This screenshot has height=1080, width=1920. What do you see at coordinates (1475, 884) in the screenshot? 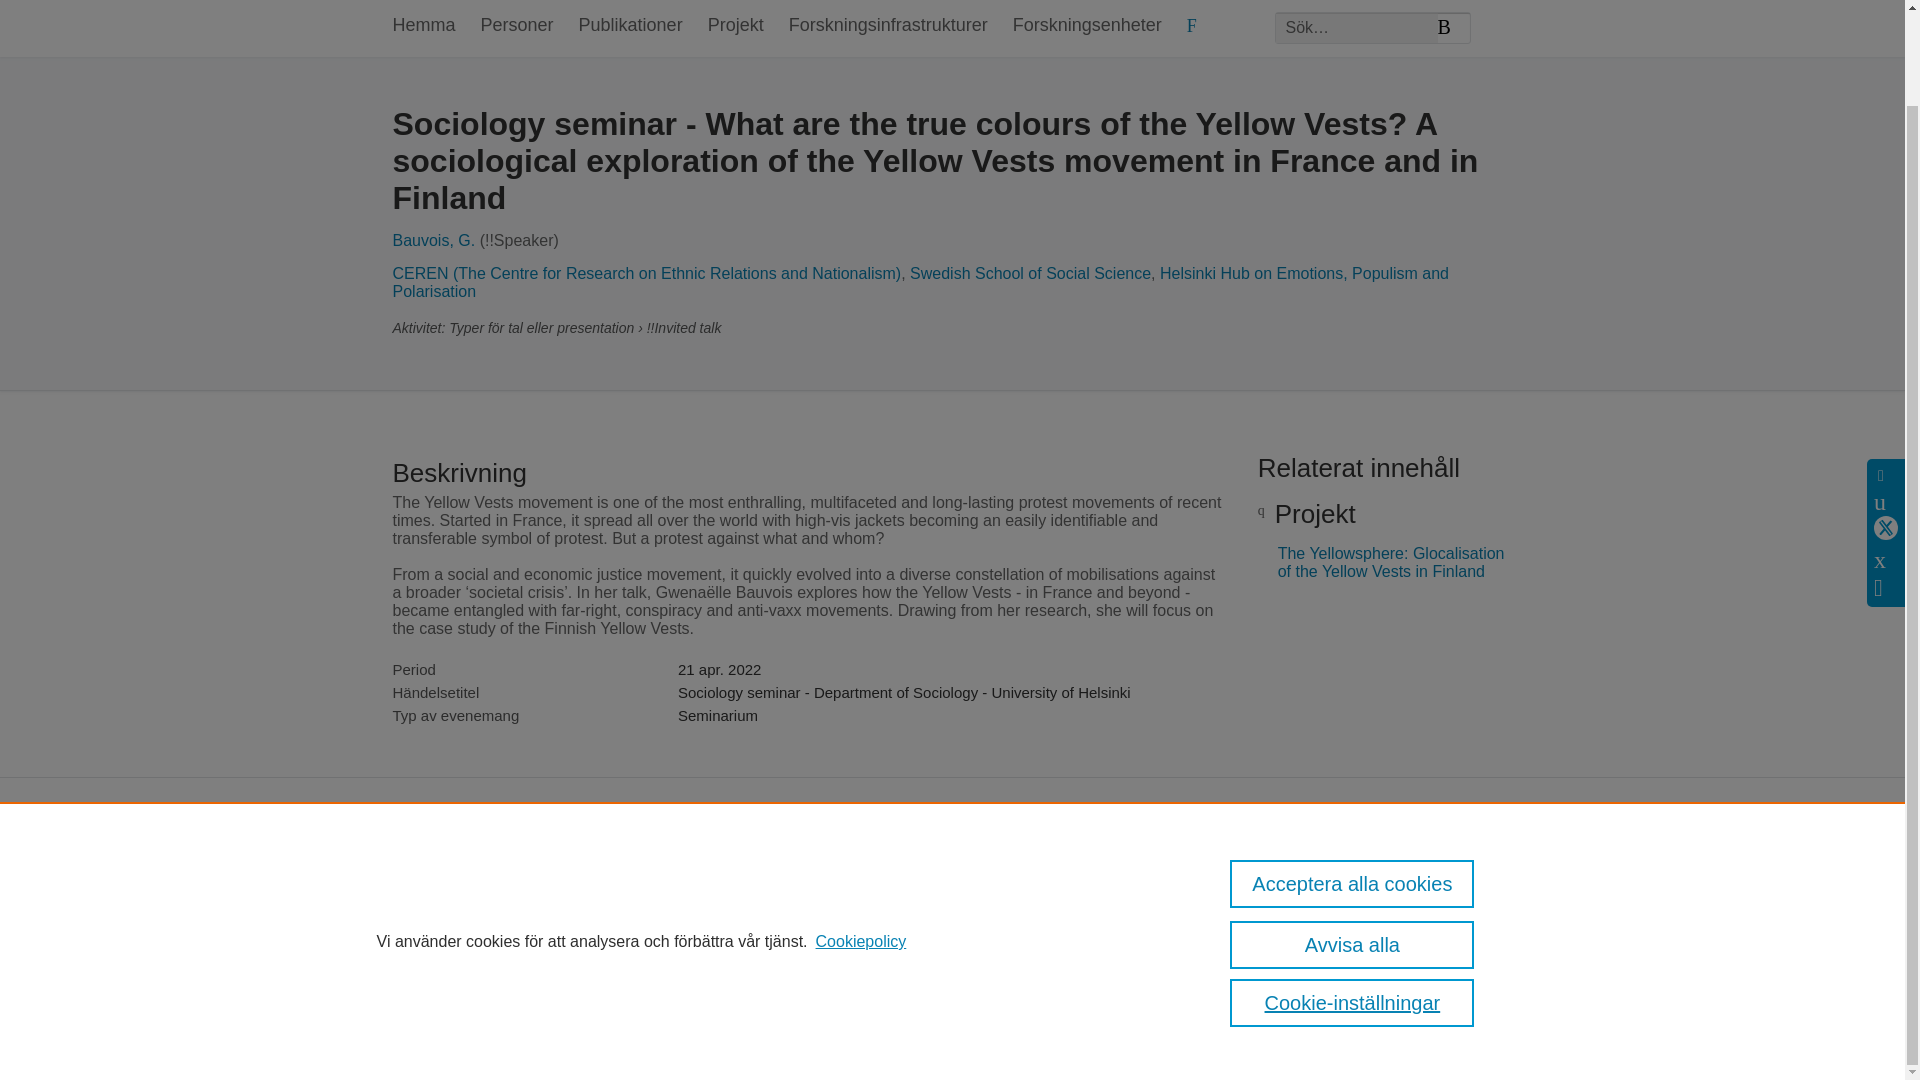
I see `Kontakta oss` at bounding box center [1475, 884].